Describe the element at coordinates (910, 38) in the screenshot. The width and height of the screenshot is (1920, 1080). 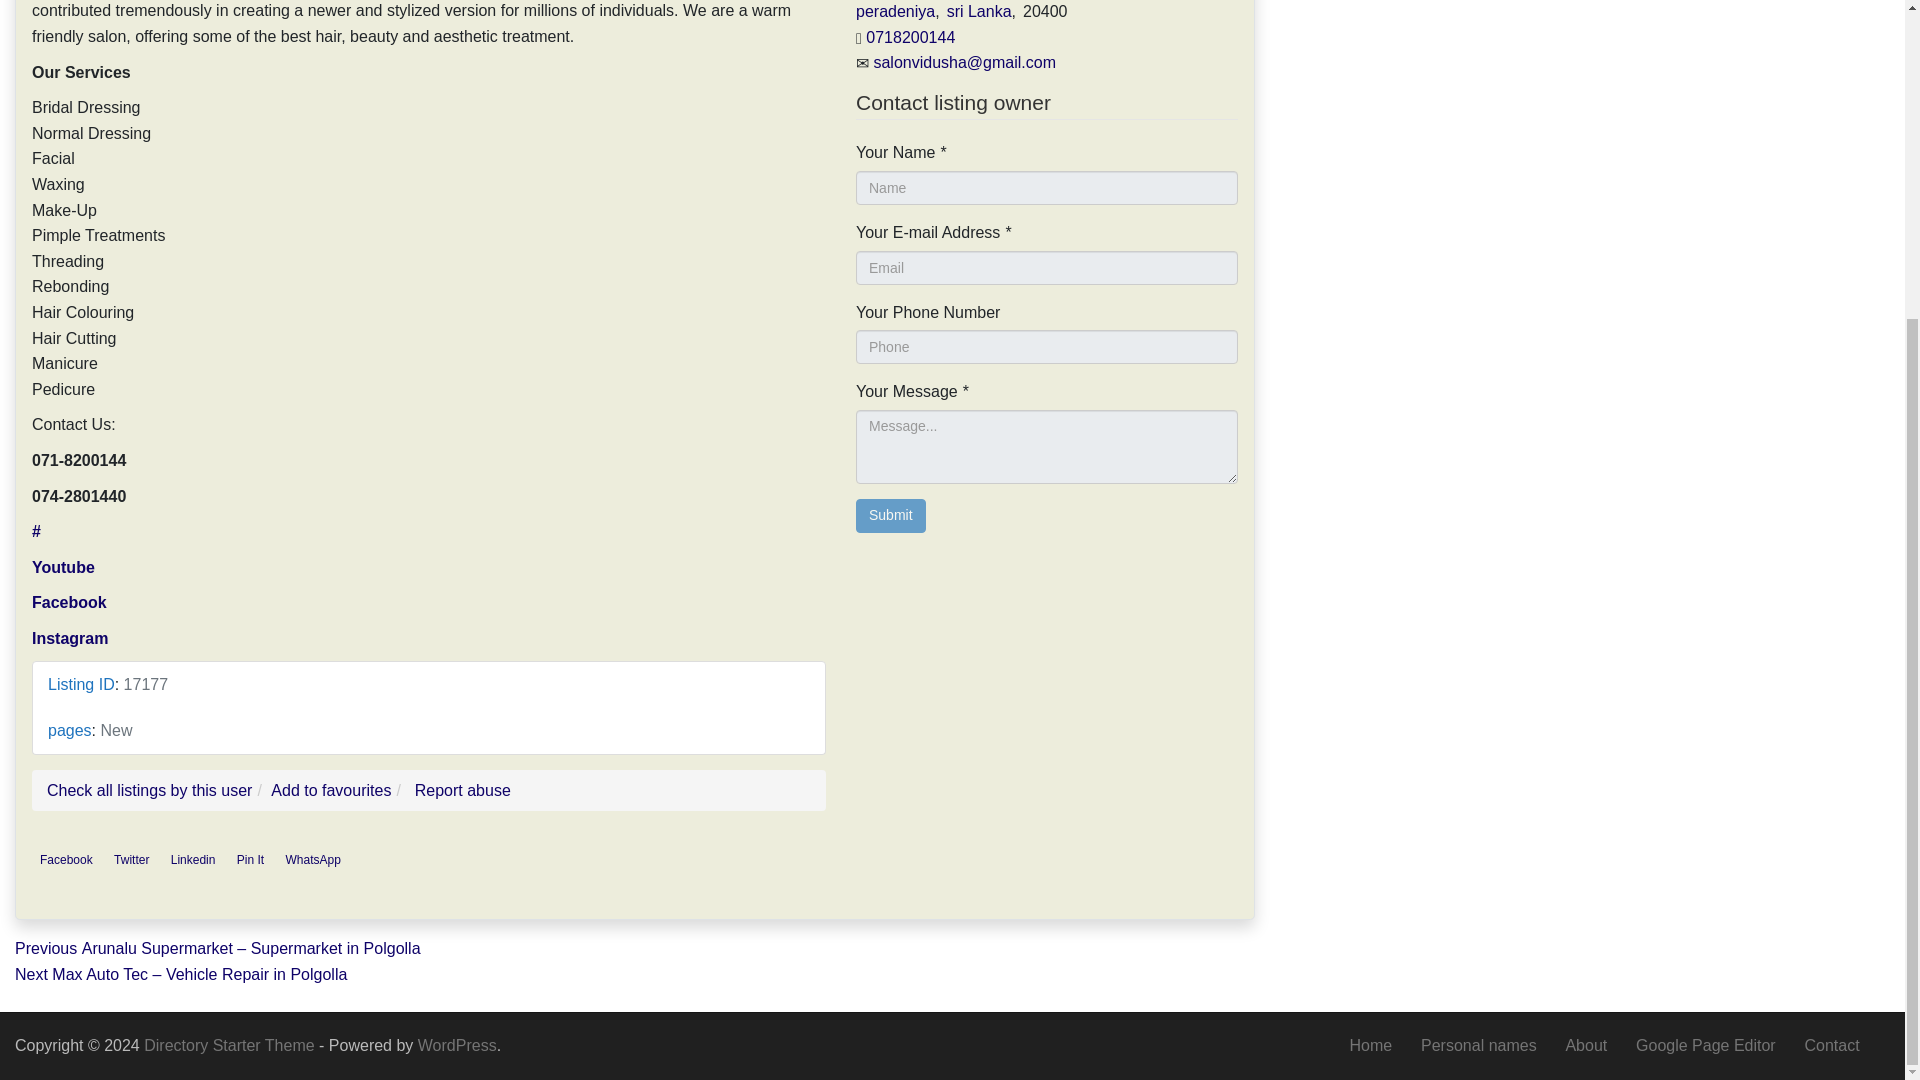
I see `0718200144` at that location.